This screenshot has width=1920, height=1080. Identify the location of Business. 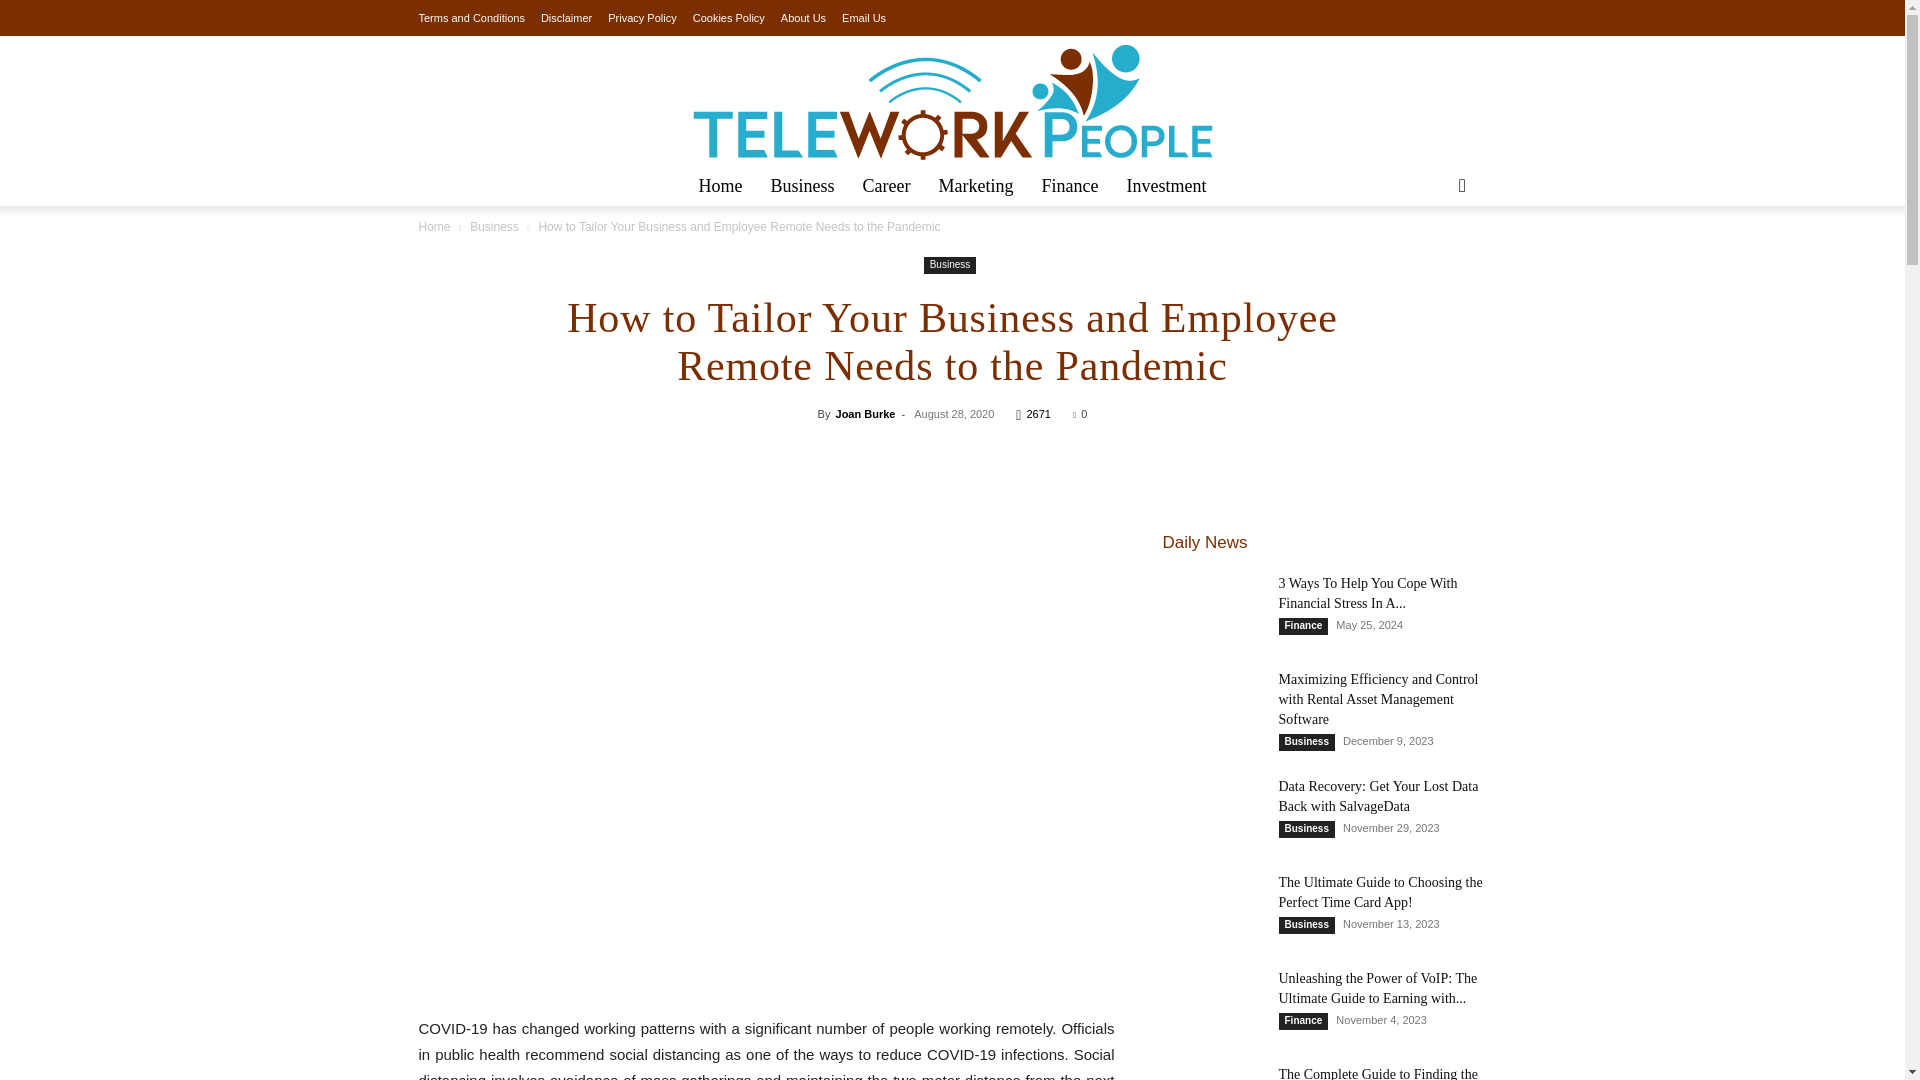
(950, 266).